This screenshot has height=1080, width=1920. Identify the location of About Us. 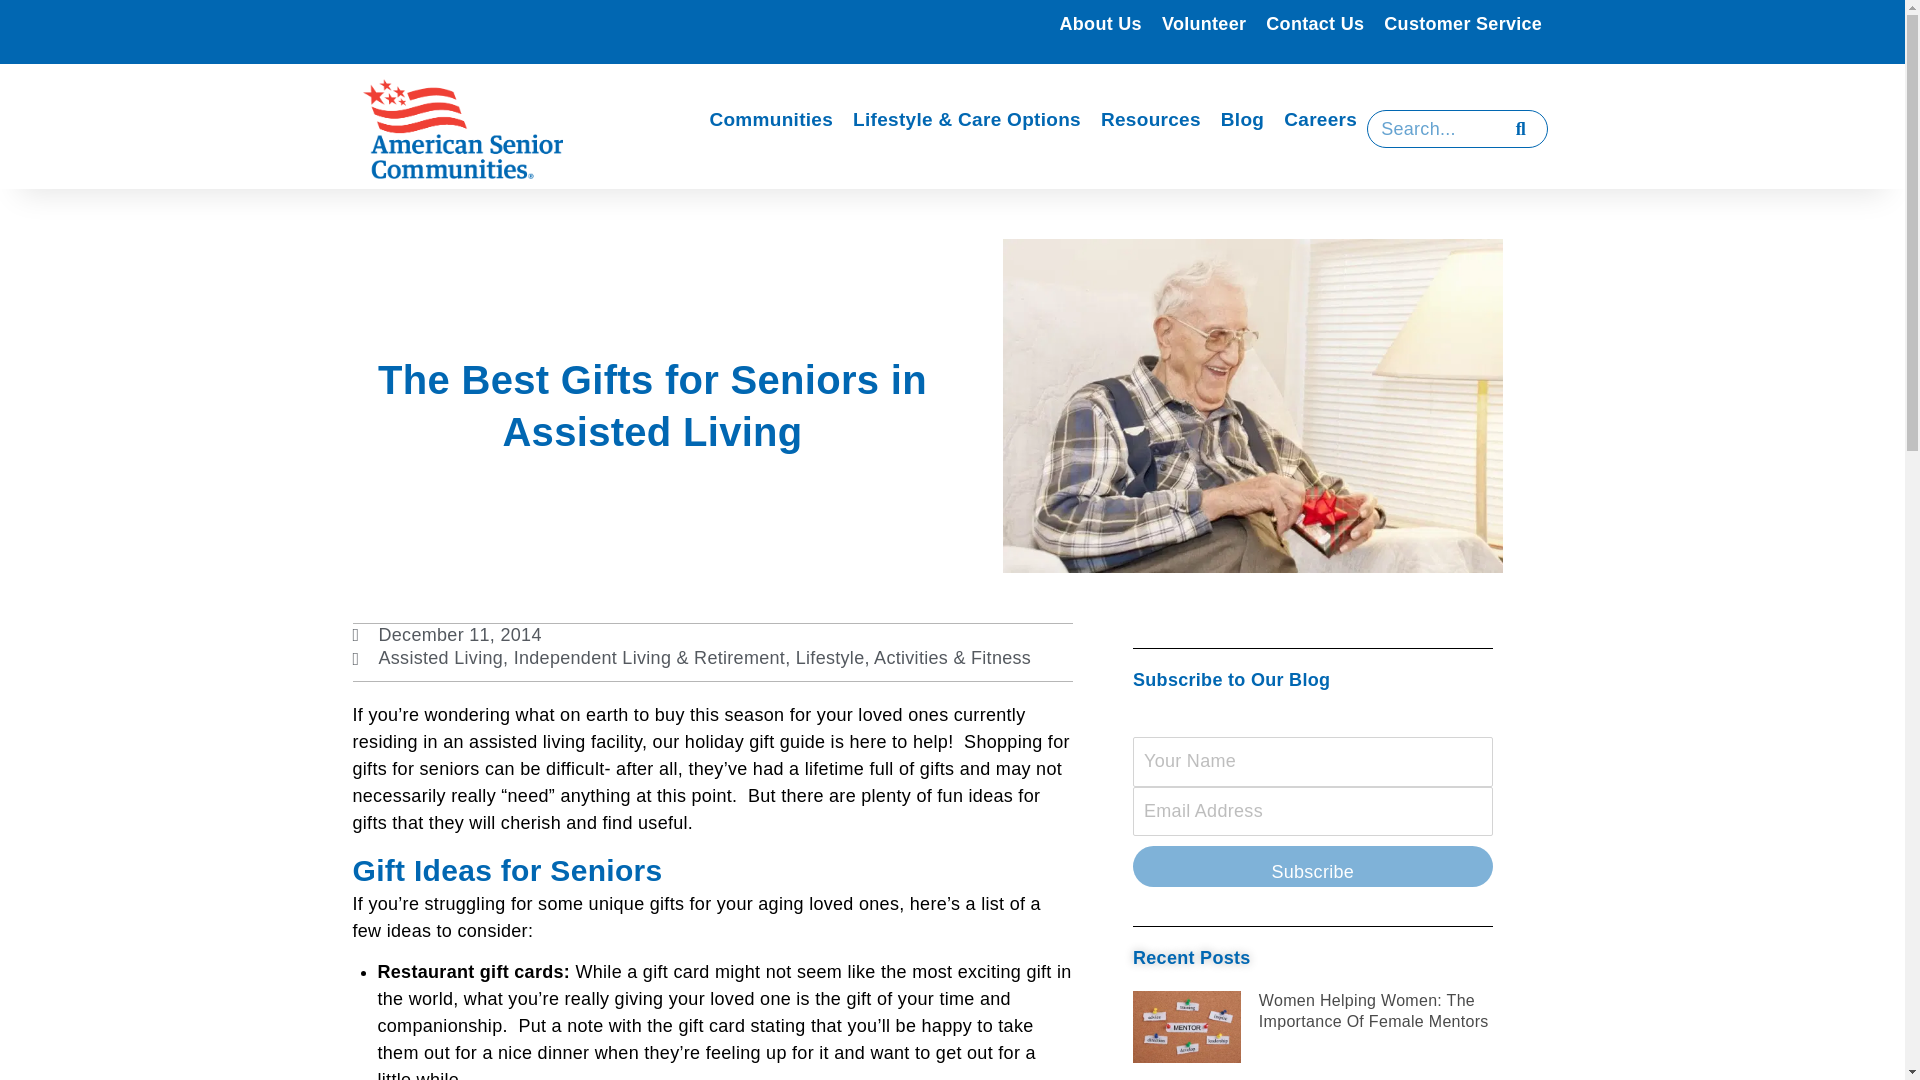
(1101, 24).